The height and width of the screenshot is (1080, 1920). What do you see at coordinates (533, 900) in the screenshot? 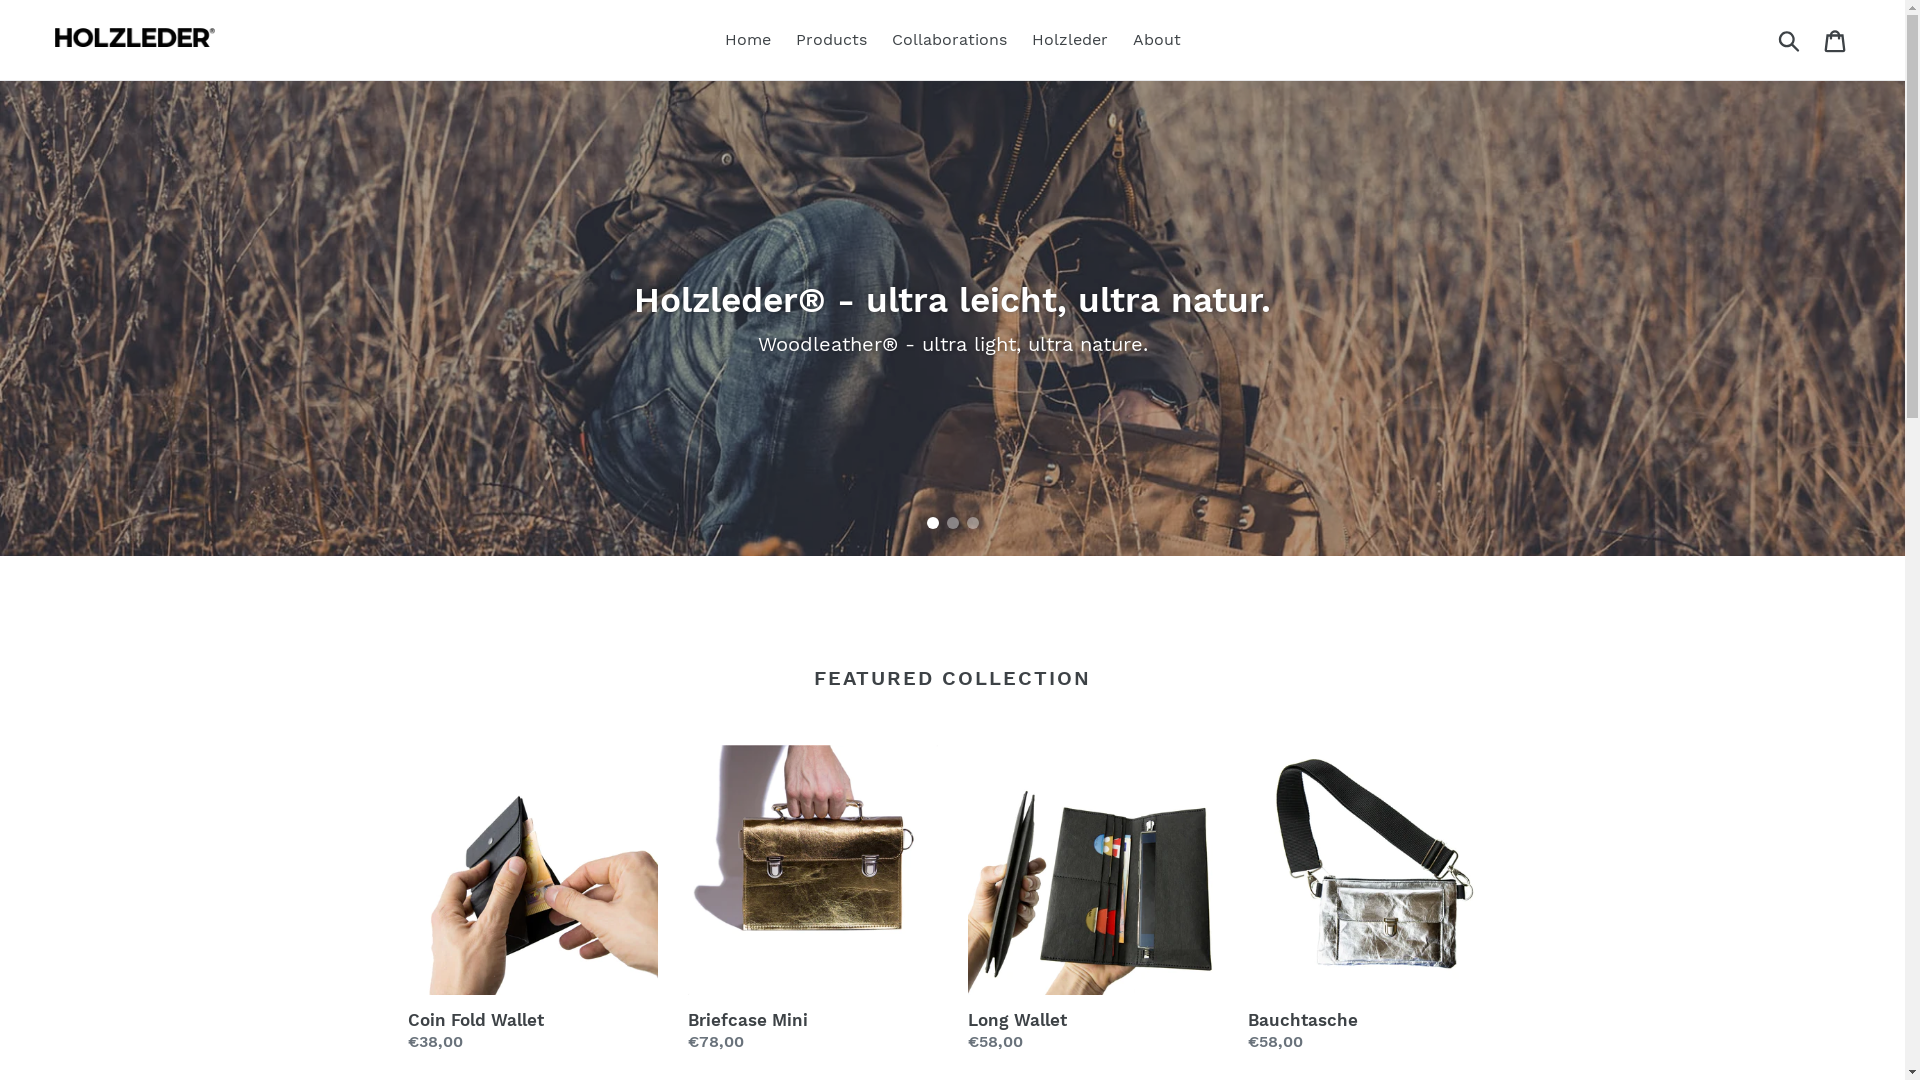
I see `Coin Fold Wallet` at bounding box center [533, 900].